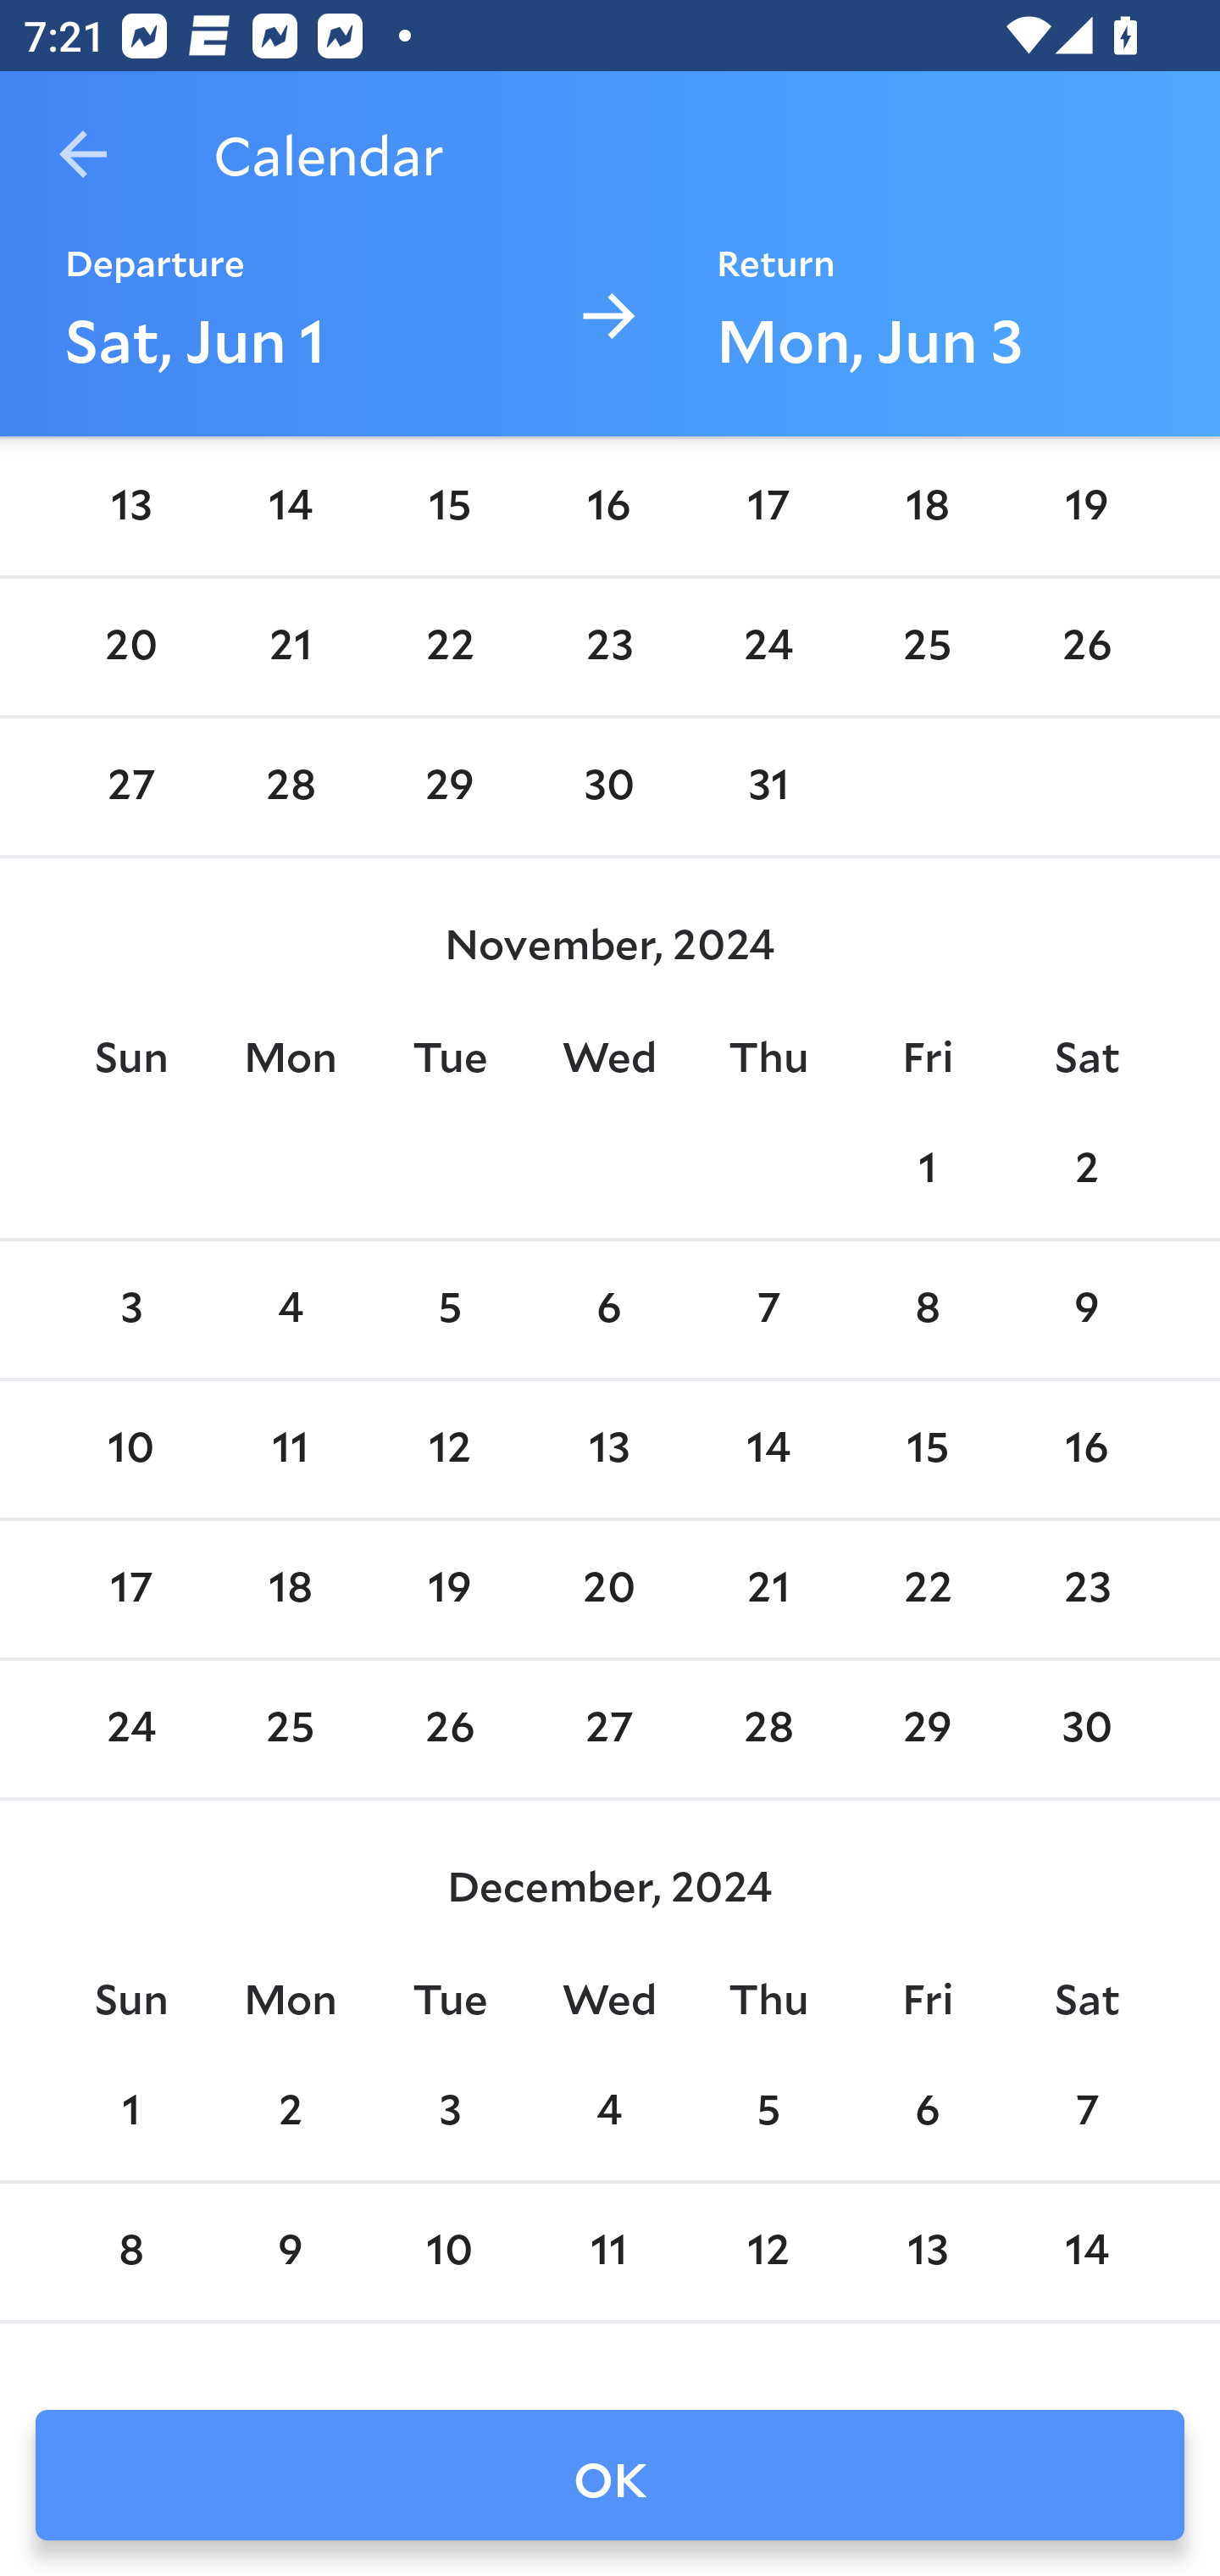 This screenshot has height=2576, width=1220. What do you see at coordinates (130, 507) in the screenshot?
I see `13` at bounding box center [130, 507].